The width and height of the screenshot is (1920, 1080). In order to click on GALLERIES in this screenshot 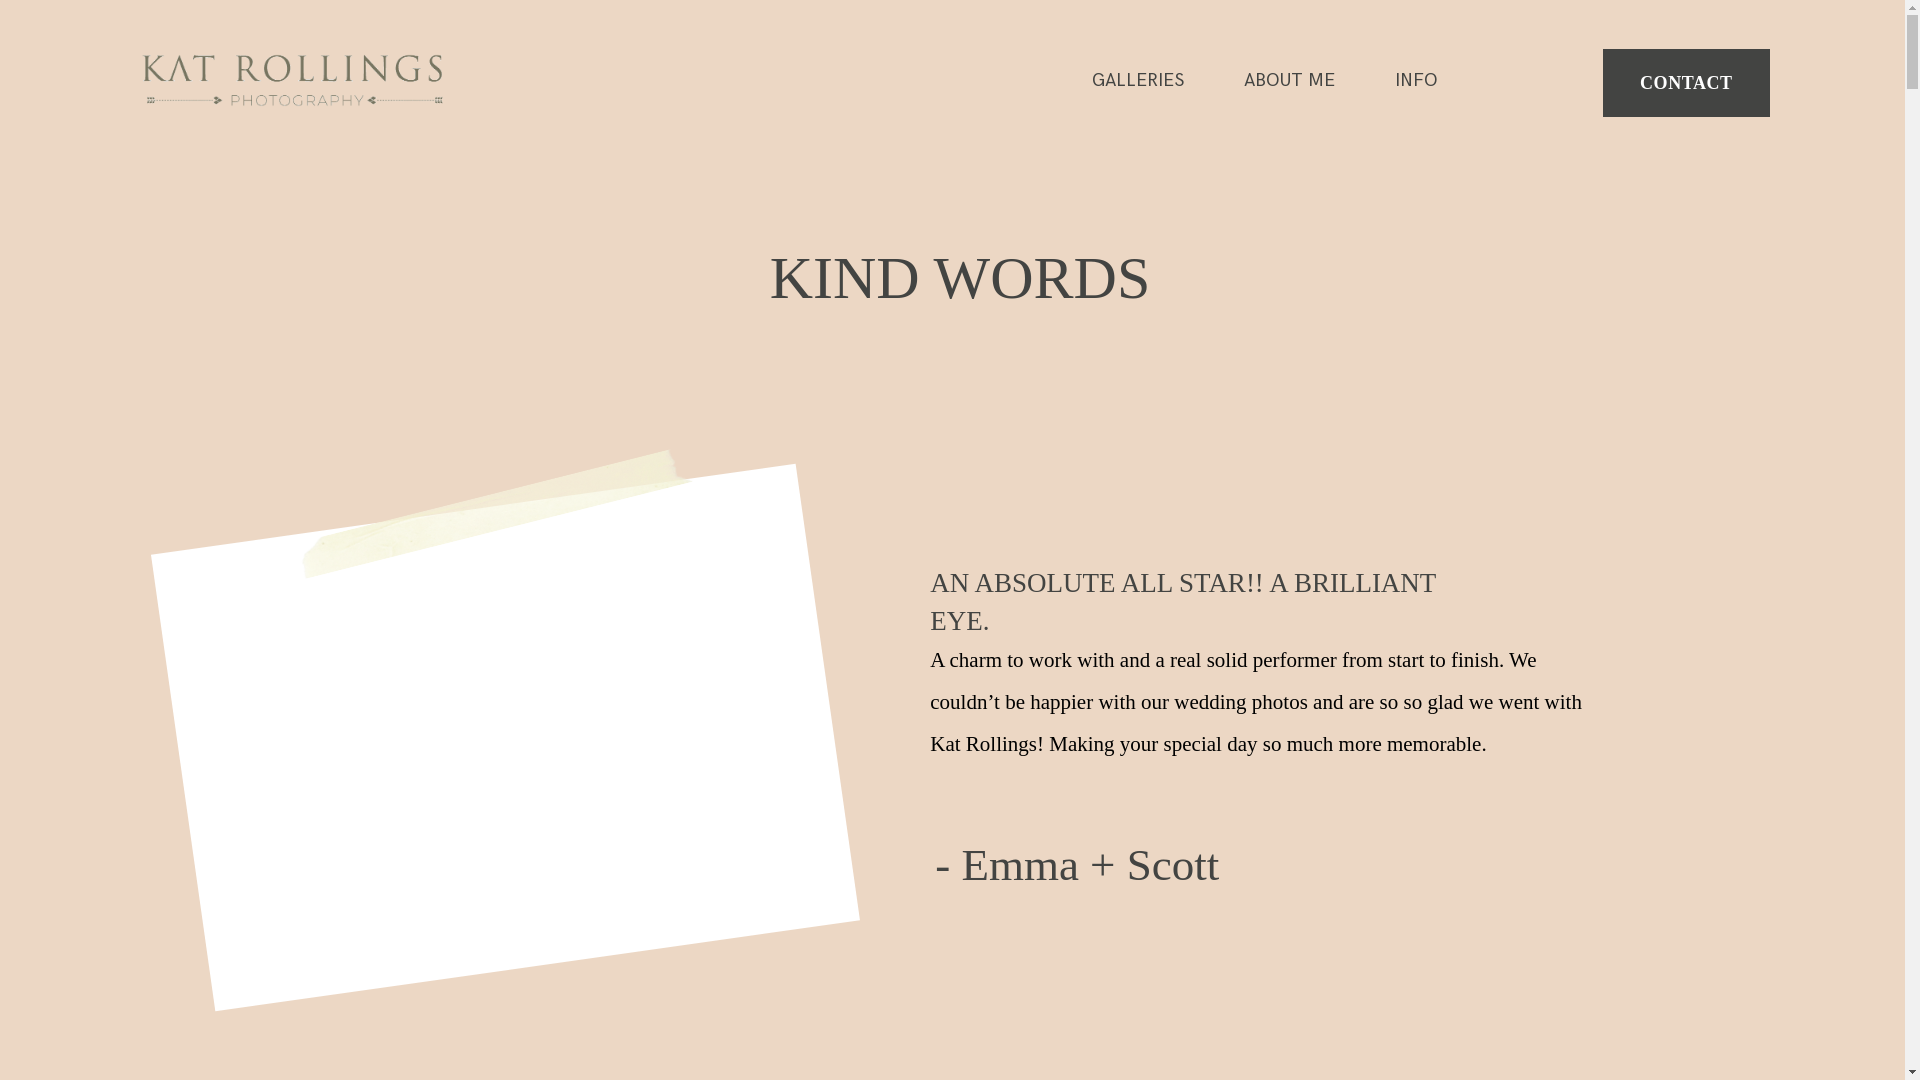, I will do `click(1138, 81)`.